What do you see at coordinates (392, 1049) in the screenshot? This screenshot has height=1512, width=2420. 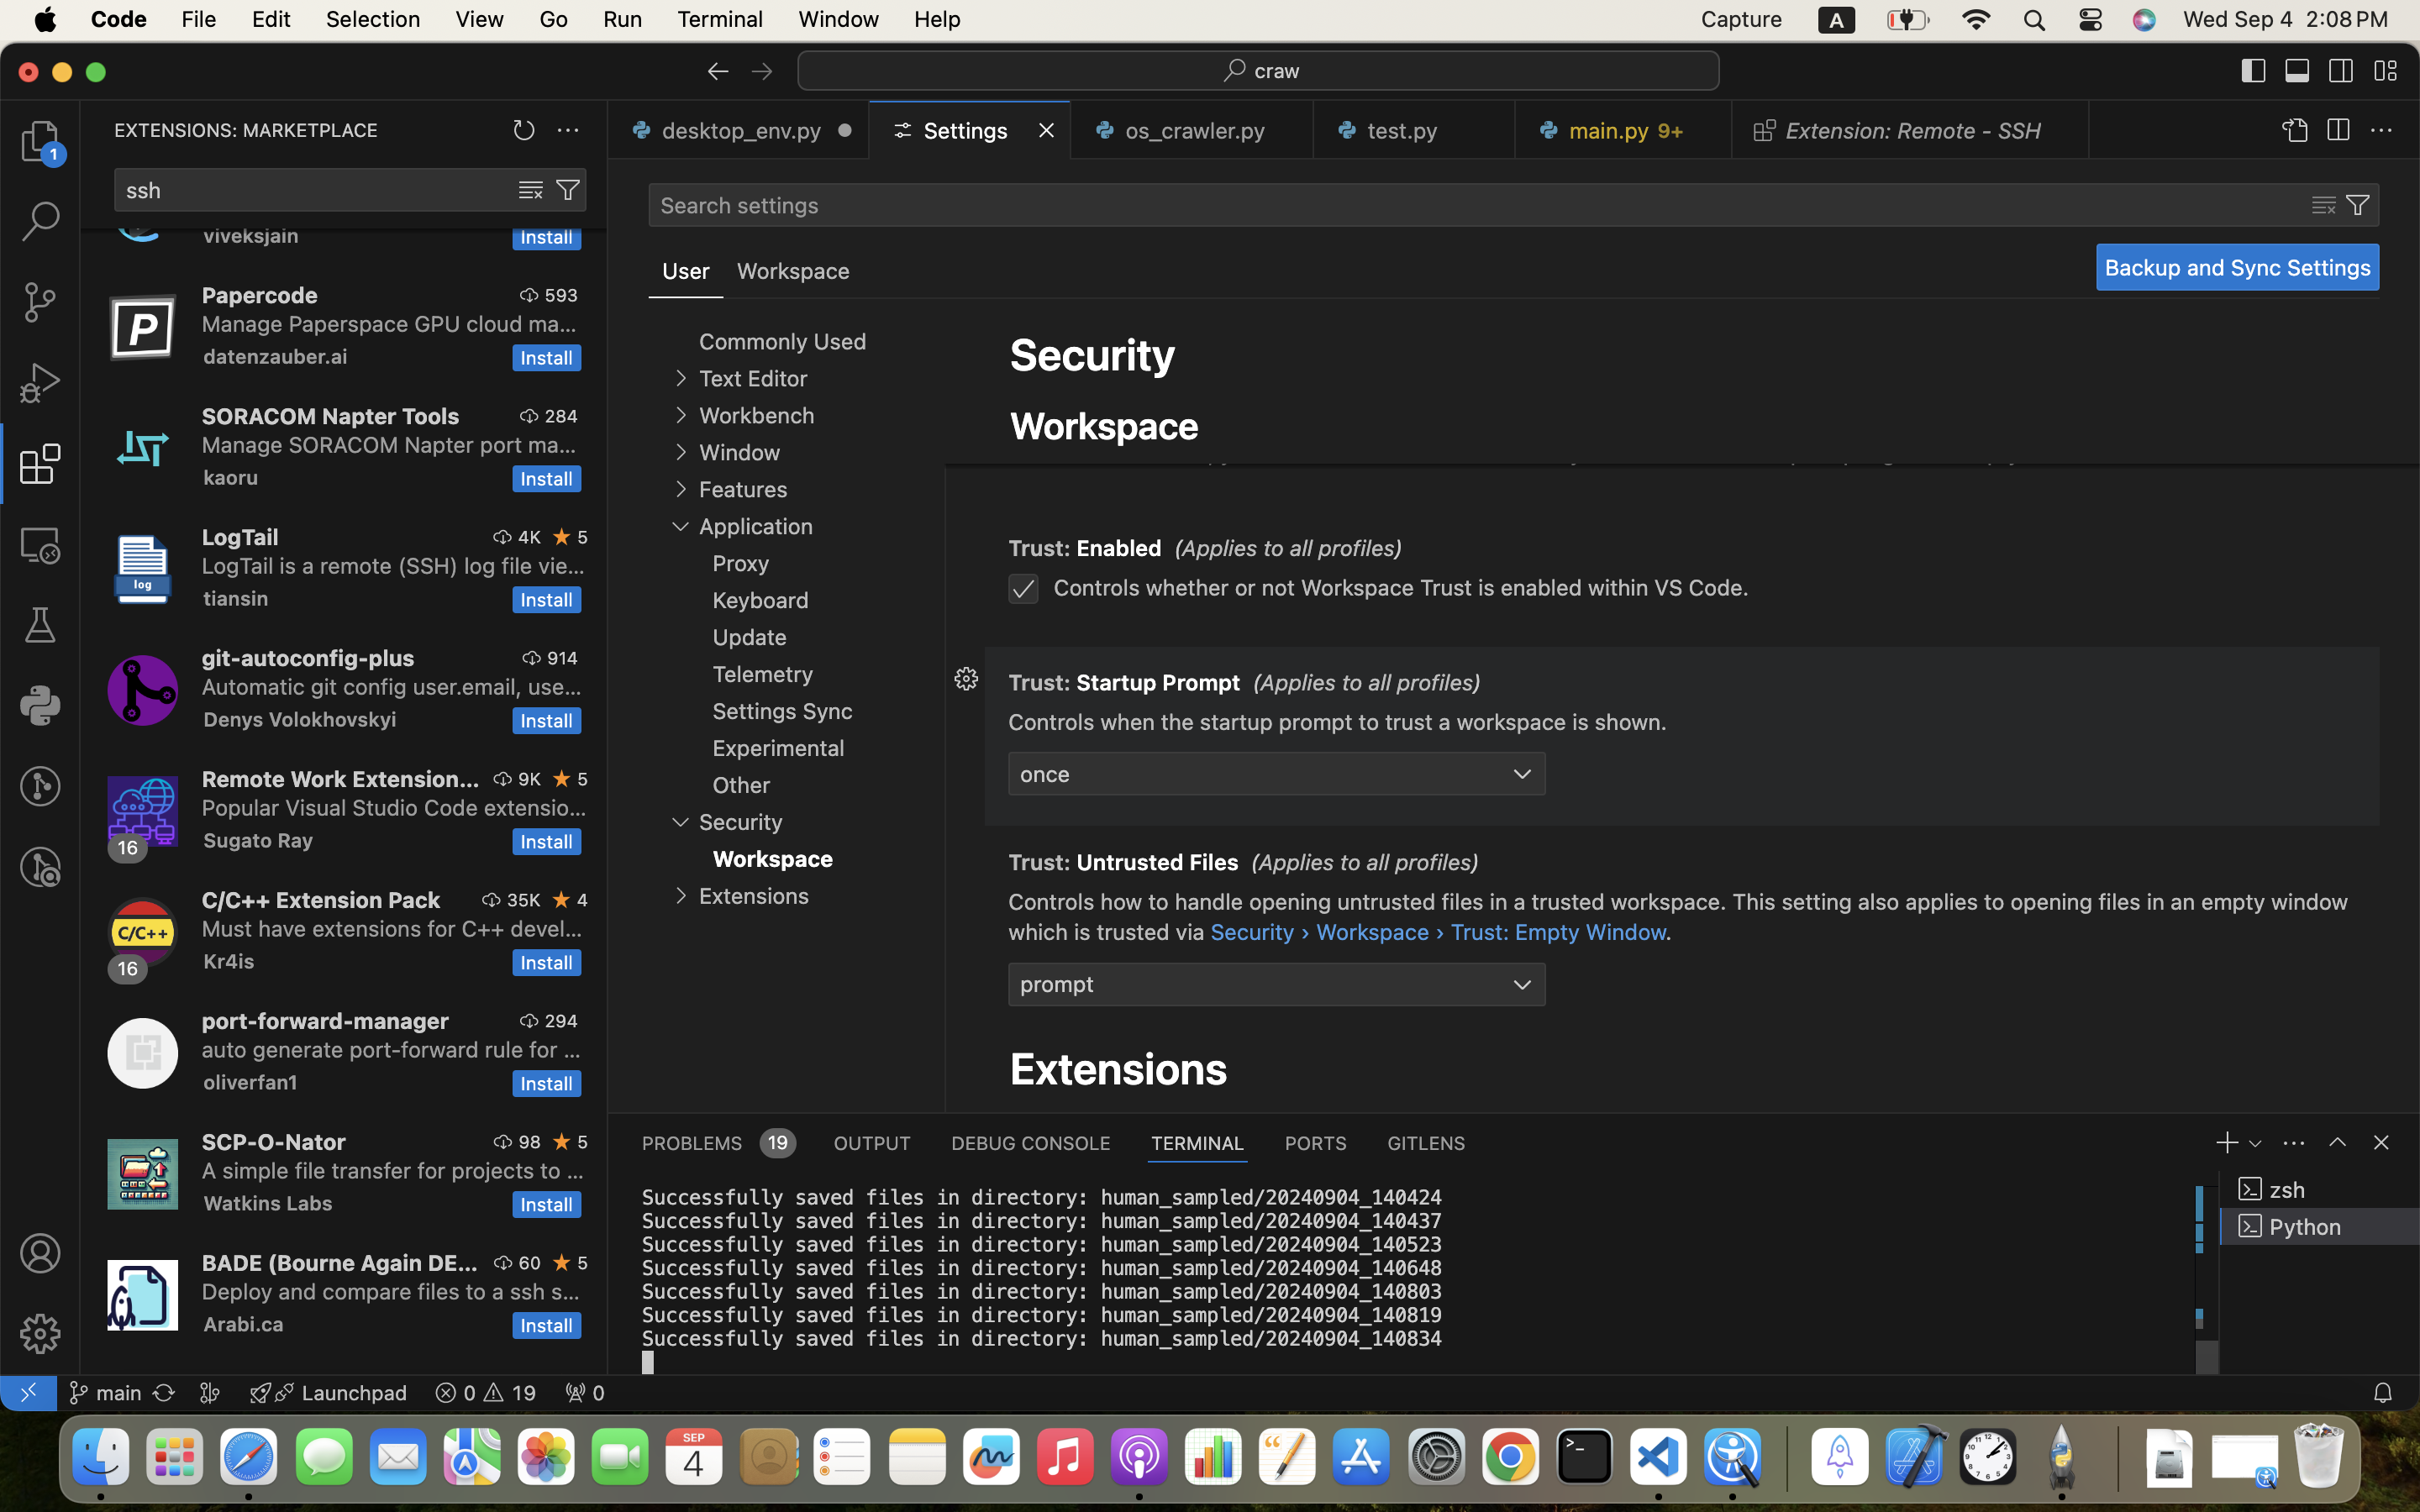 I see `auto generate port-forward rule for your vscode ssh connection.` at bounding box center [392, 1049].